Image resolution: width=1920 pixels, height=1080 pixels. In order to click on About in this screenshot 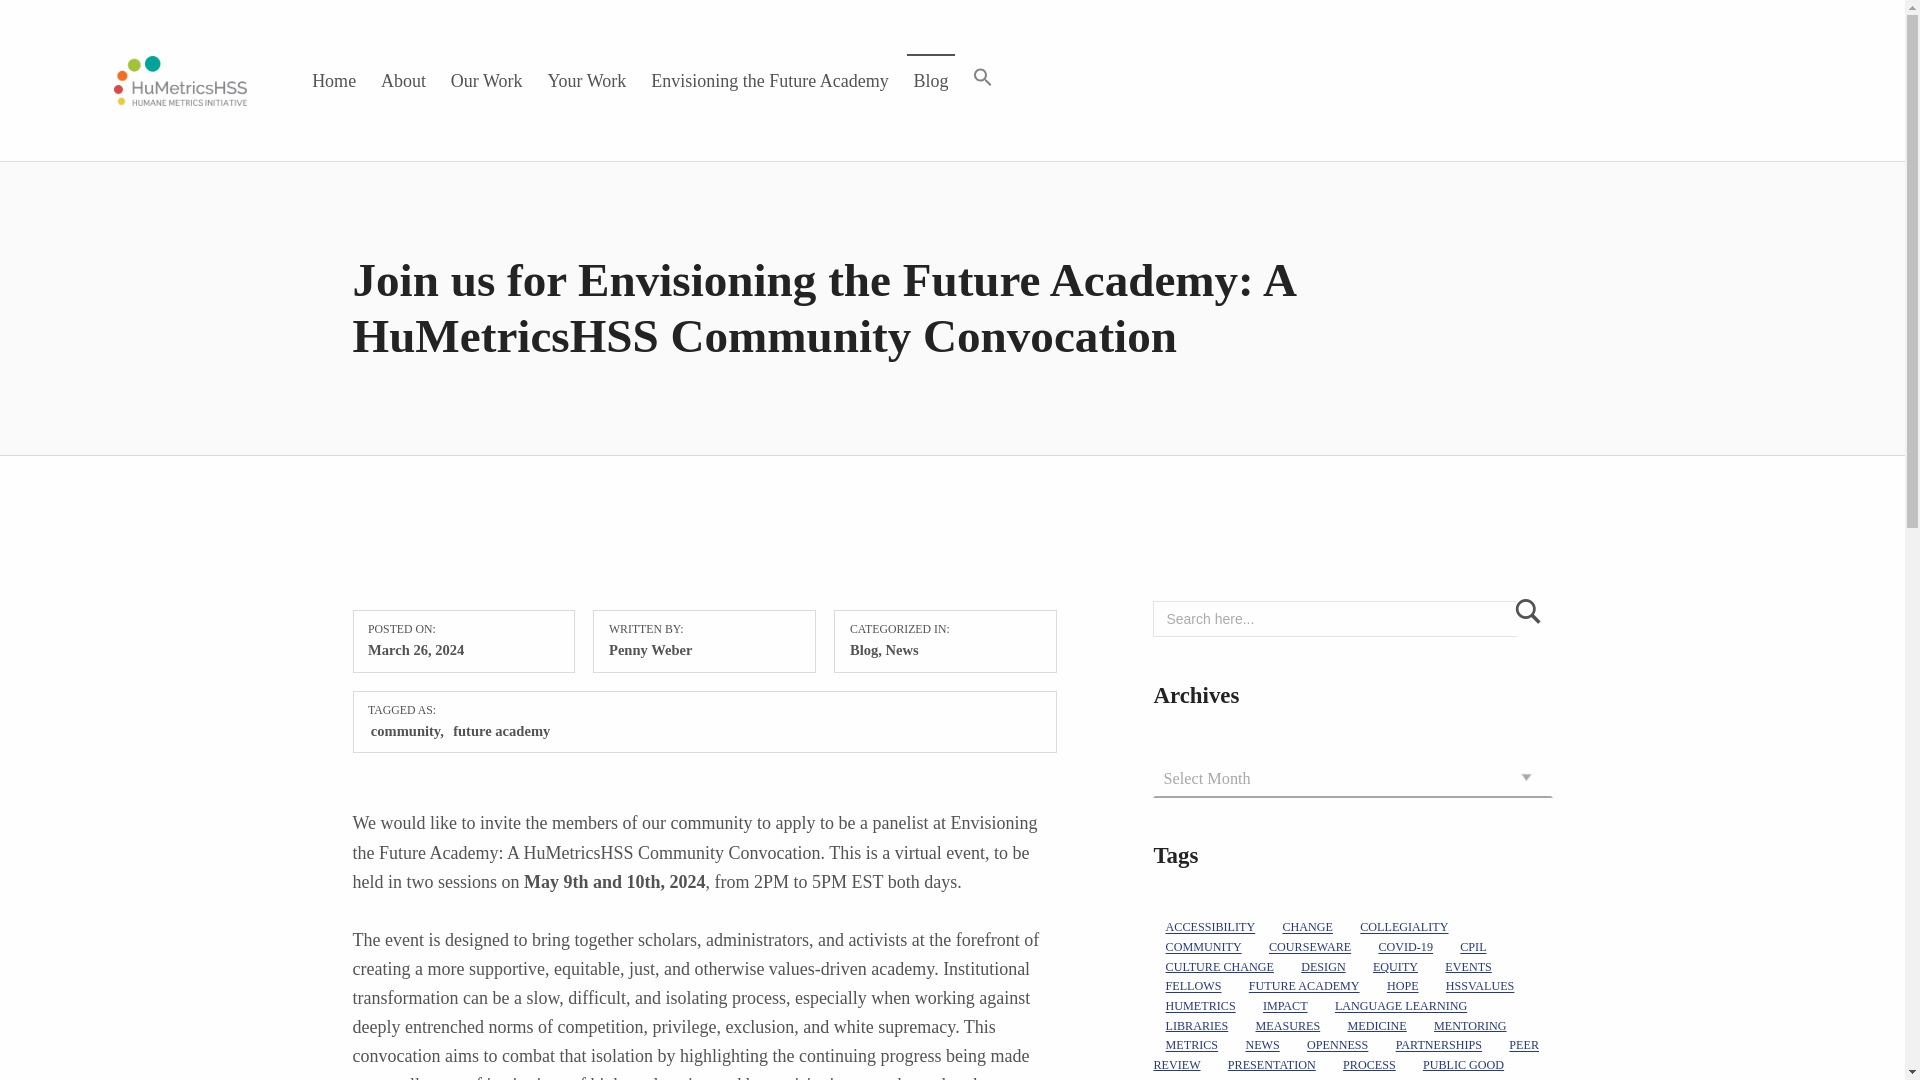, I will do `click(404, 80)`.